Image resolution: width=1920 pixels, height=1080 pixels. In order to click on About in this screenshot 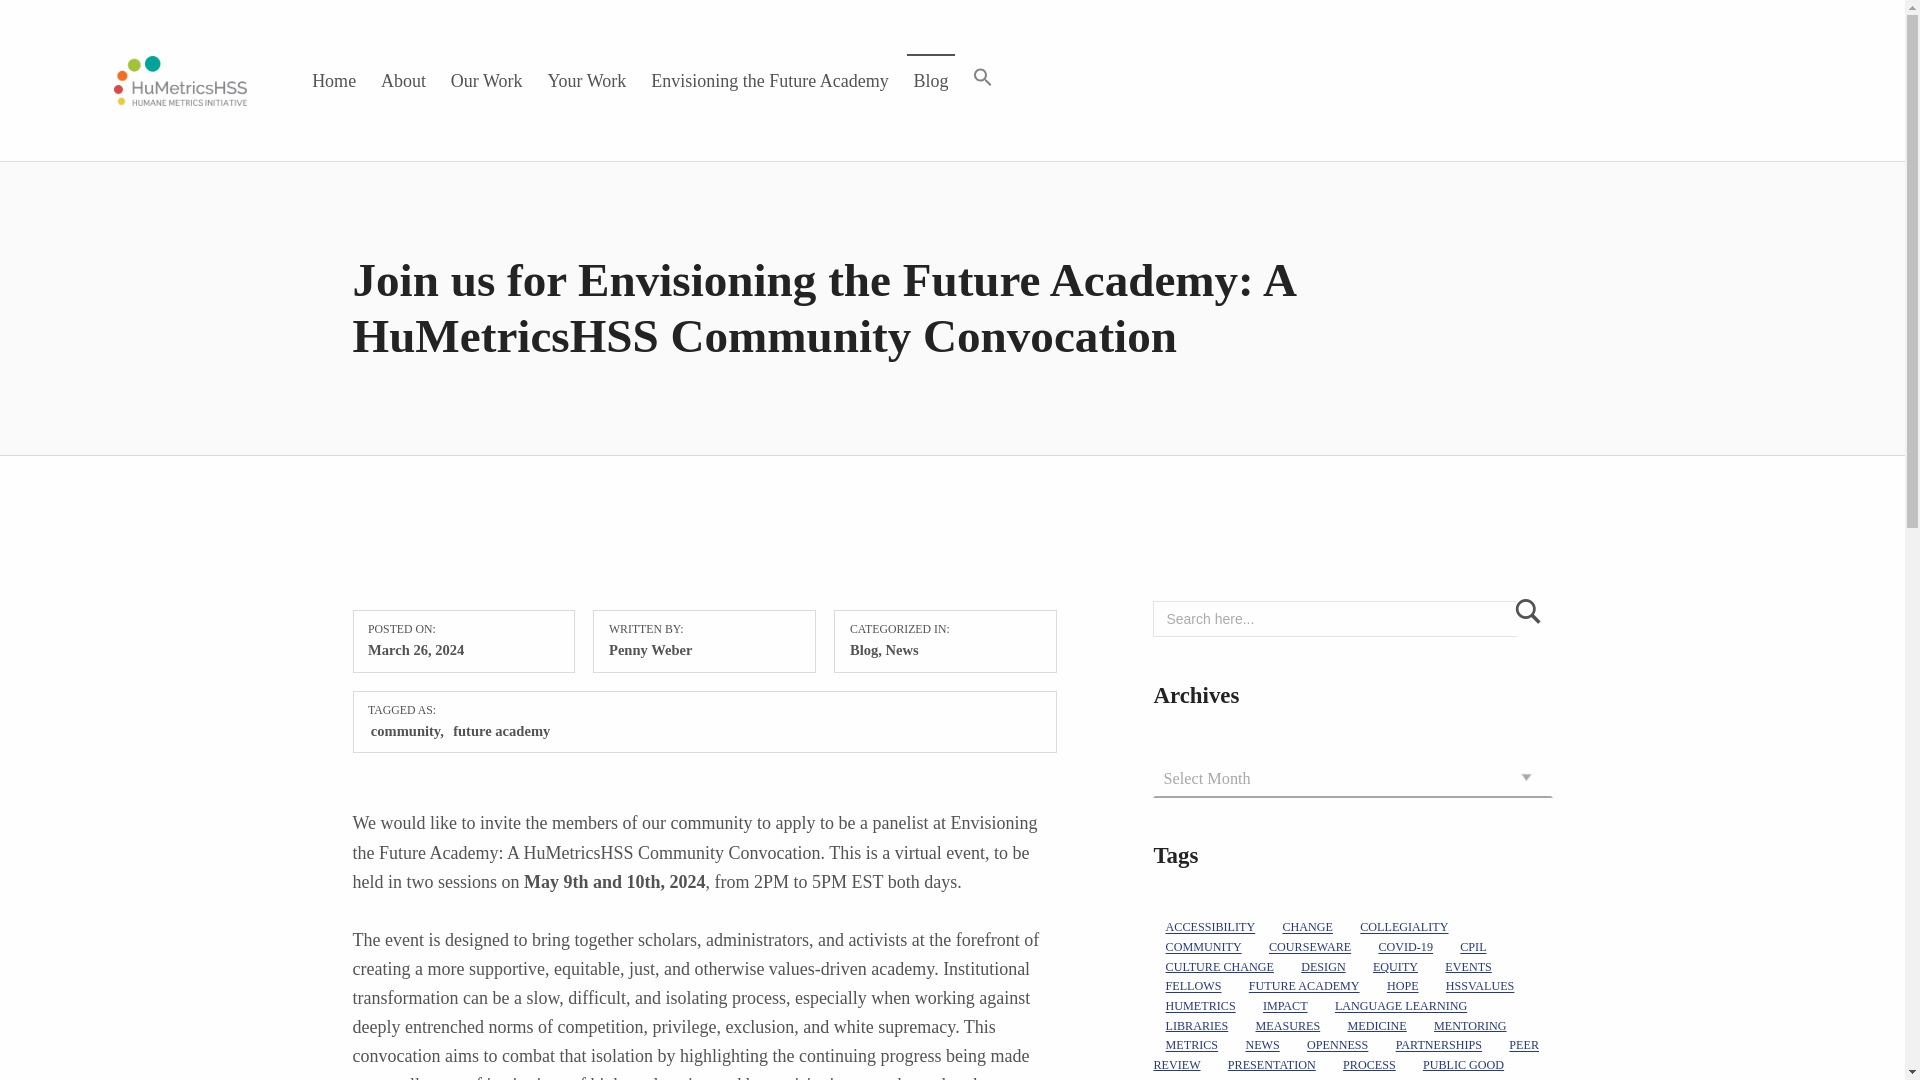, I will do `click(404, 80)`.